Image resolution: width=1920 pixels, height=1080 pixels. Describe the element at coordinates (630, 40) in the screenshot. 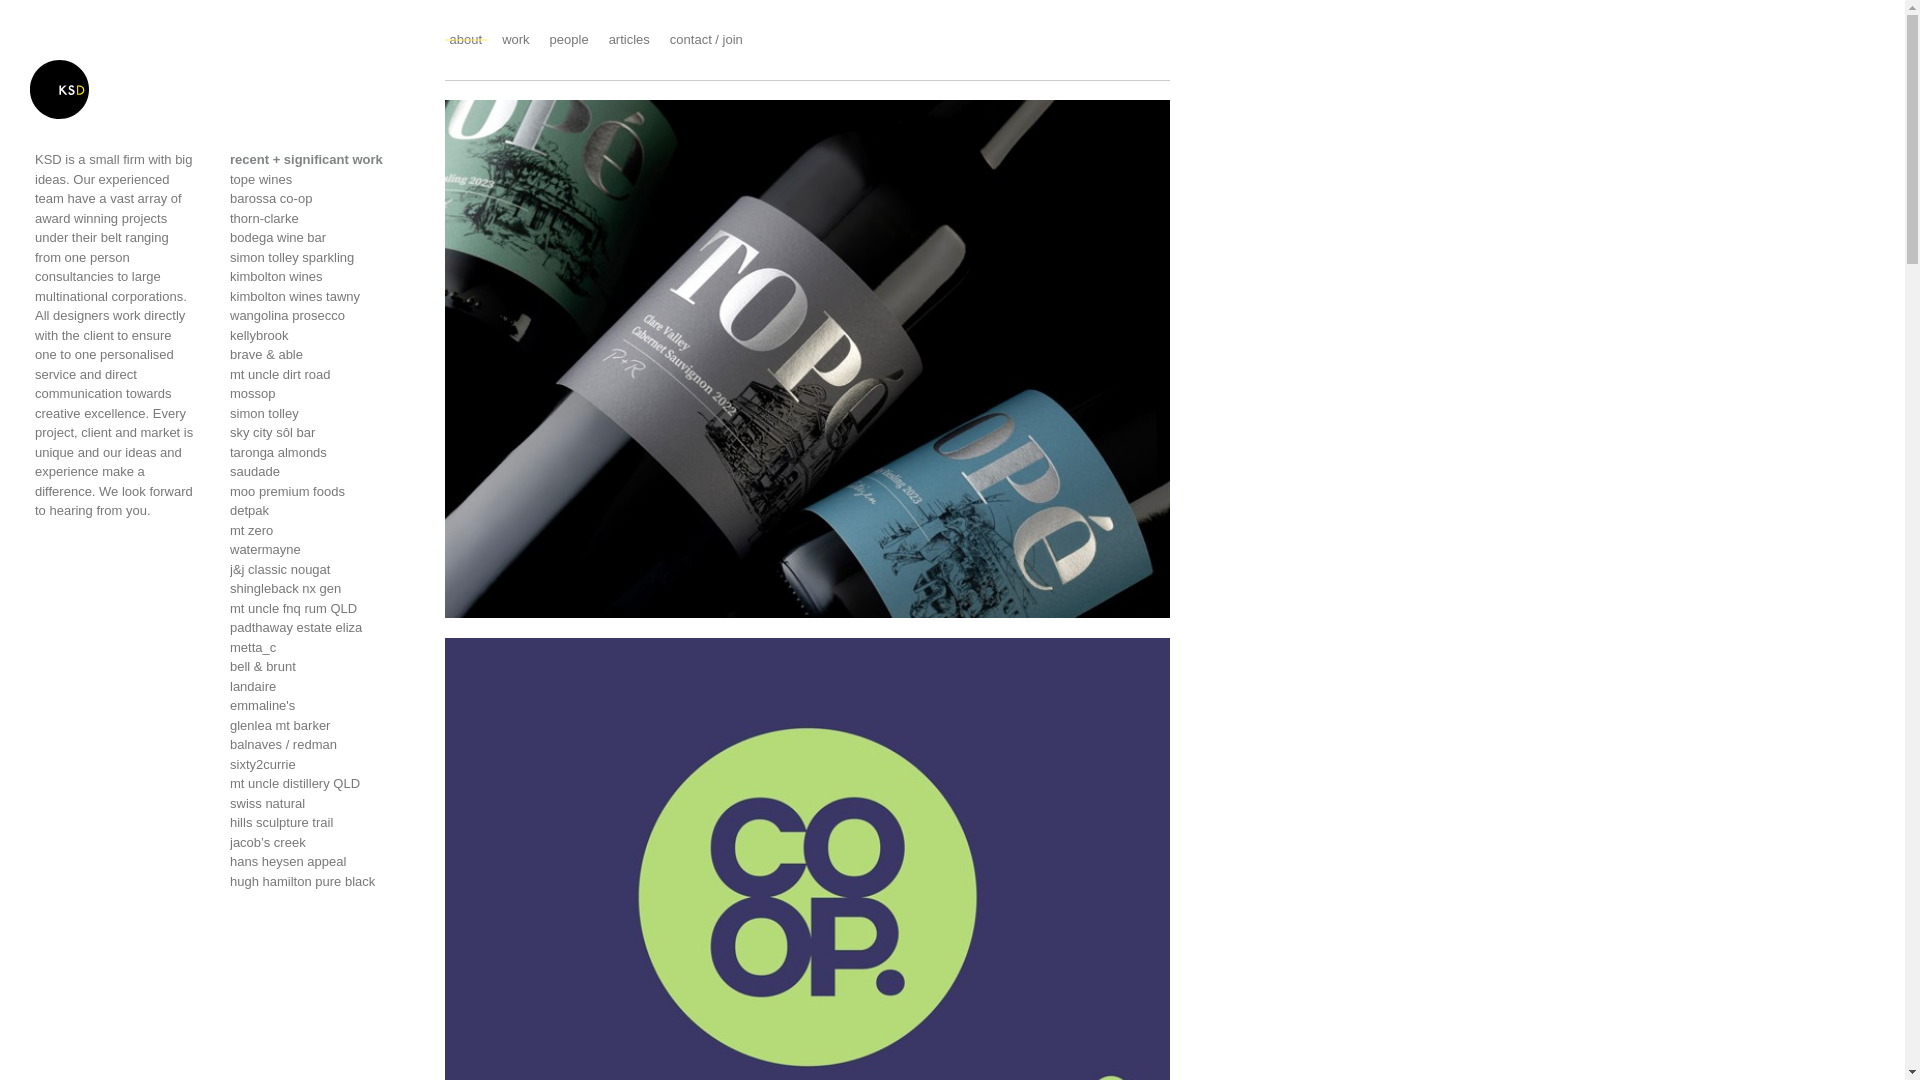

I see `articles` at that location.